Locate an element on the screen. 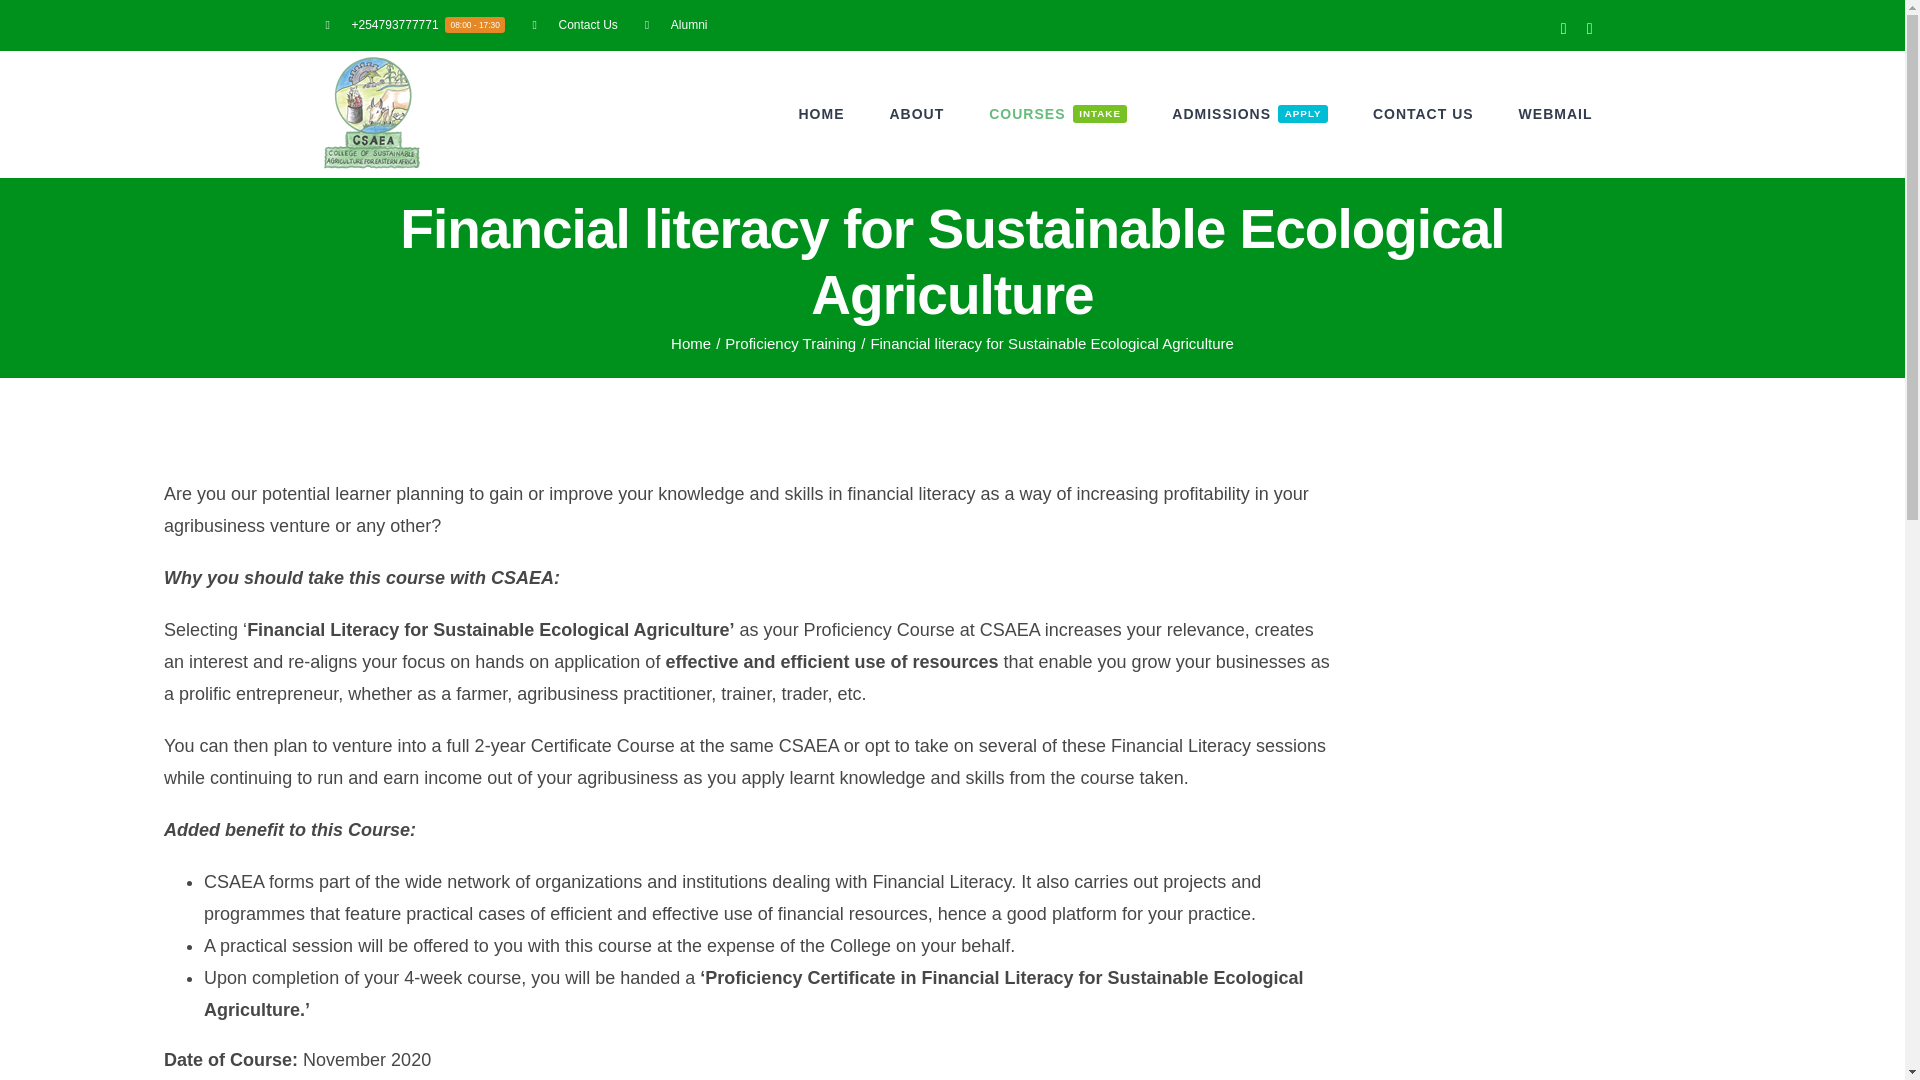 The image size is (1920, 1080). Alumni is located at coordinates (676, 24).